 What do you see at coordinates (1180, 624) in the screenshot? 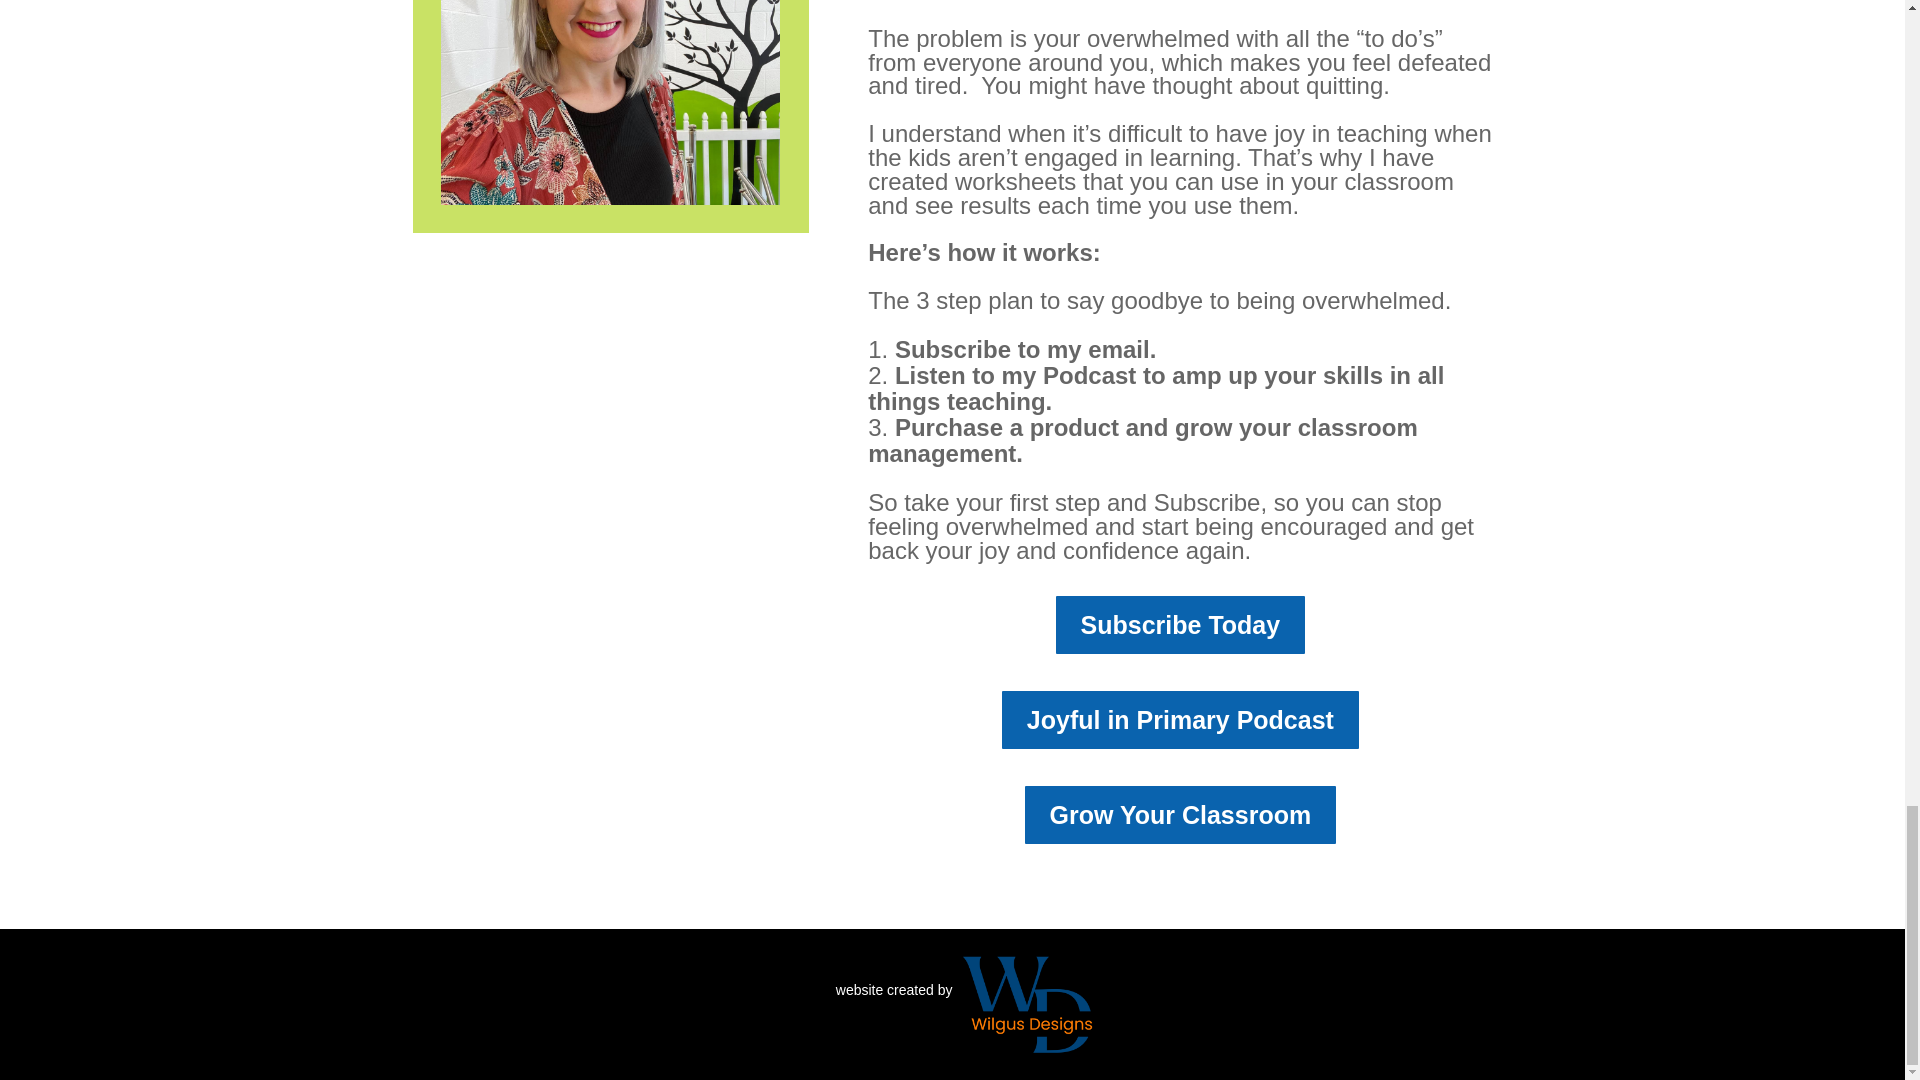
I see `Subscribe Today` at bounding box center [1180, 624].